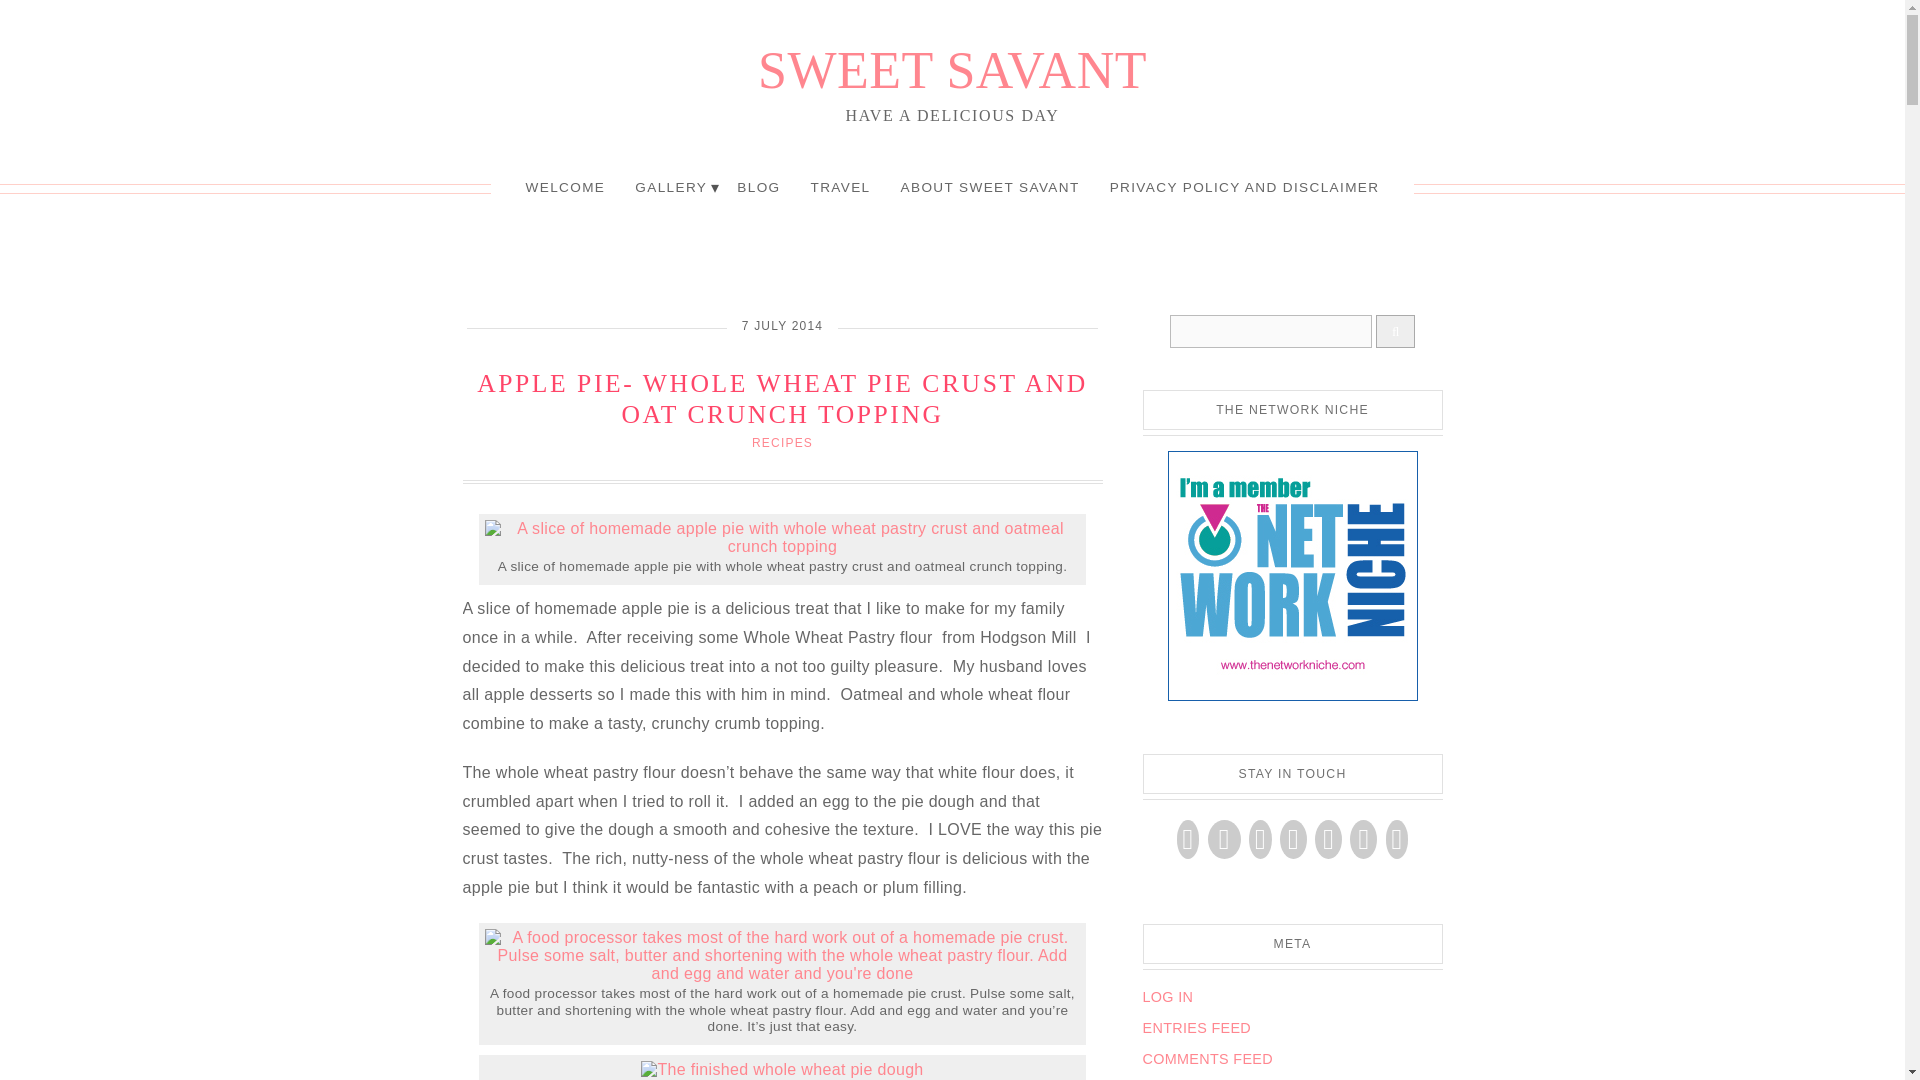  Describe the element at coordinates (782, 398) in the screenshot. I see `Apple Pie- Whole Wheat Pie Crust and Oat Crunch Topping` at that location.